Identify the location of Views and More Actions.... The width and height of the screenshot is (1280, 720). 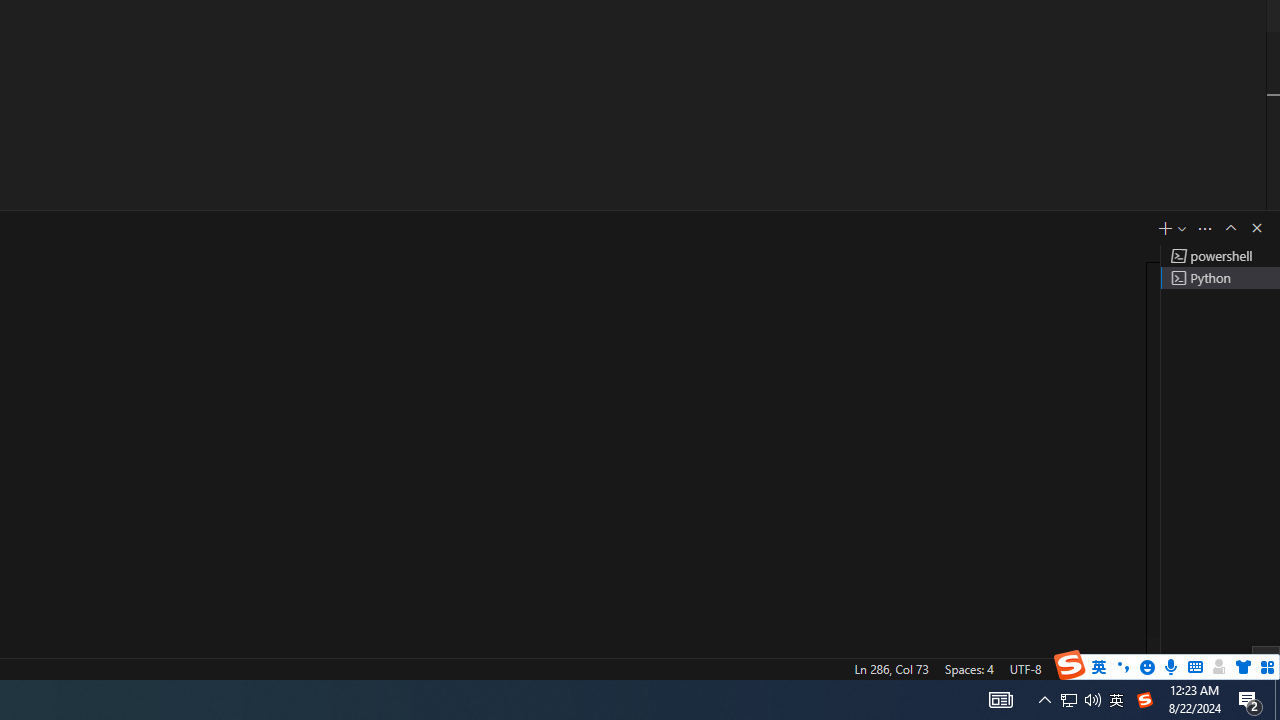
(1205, 228).